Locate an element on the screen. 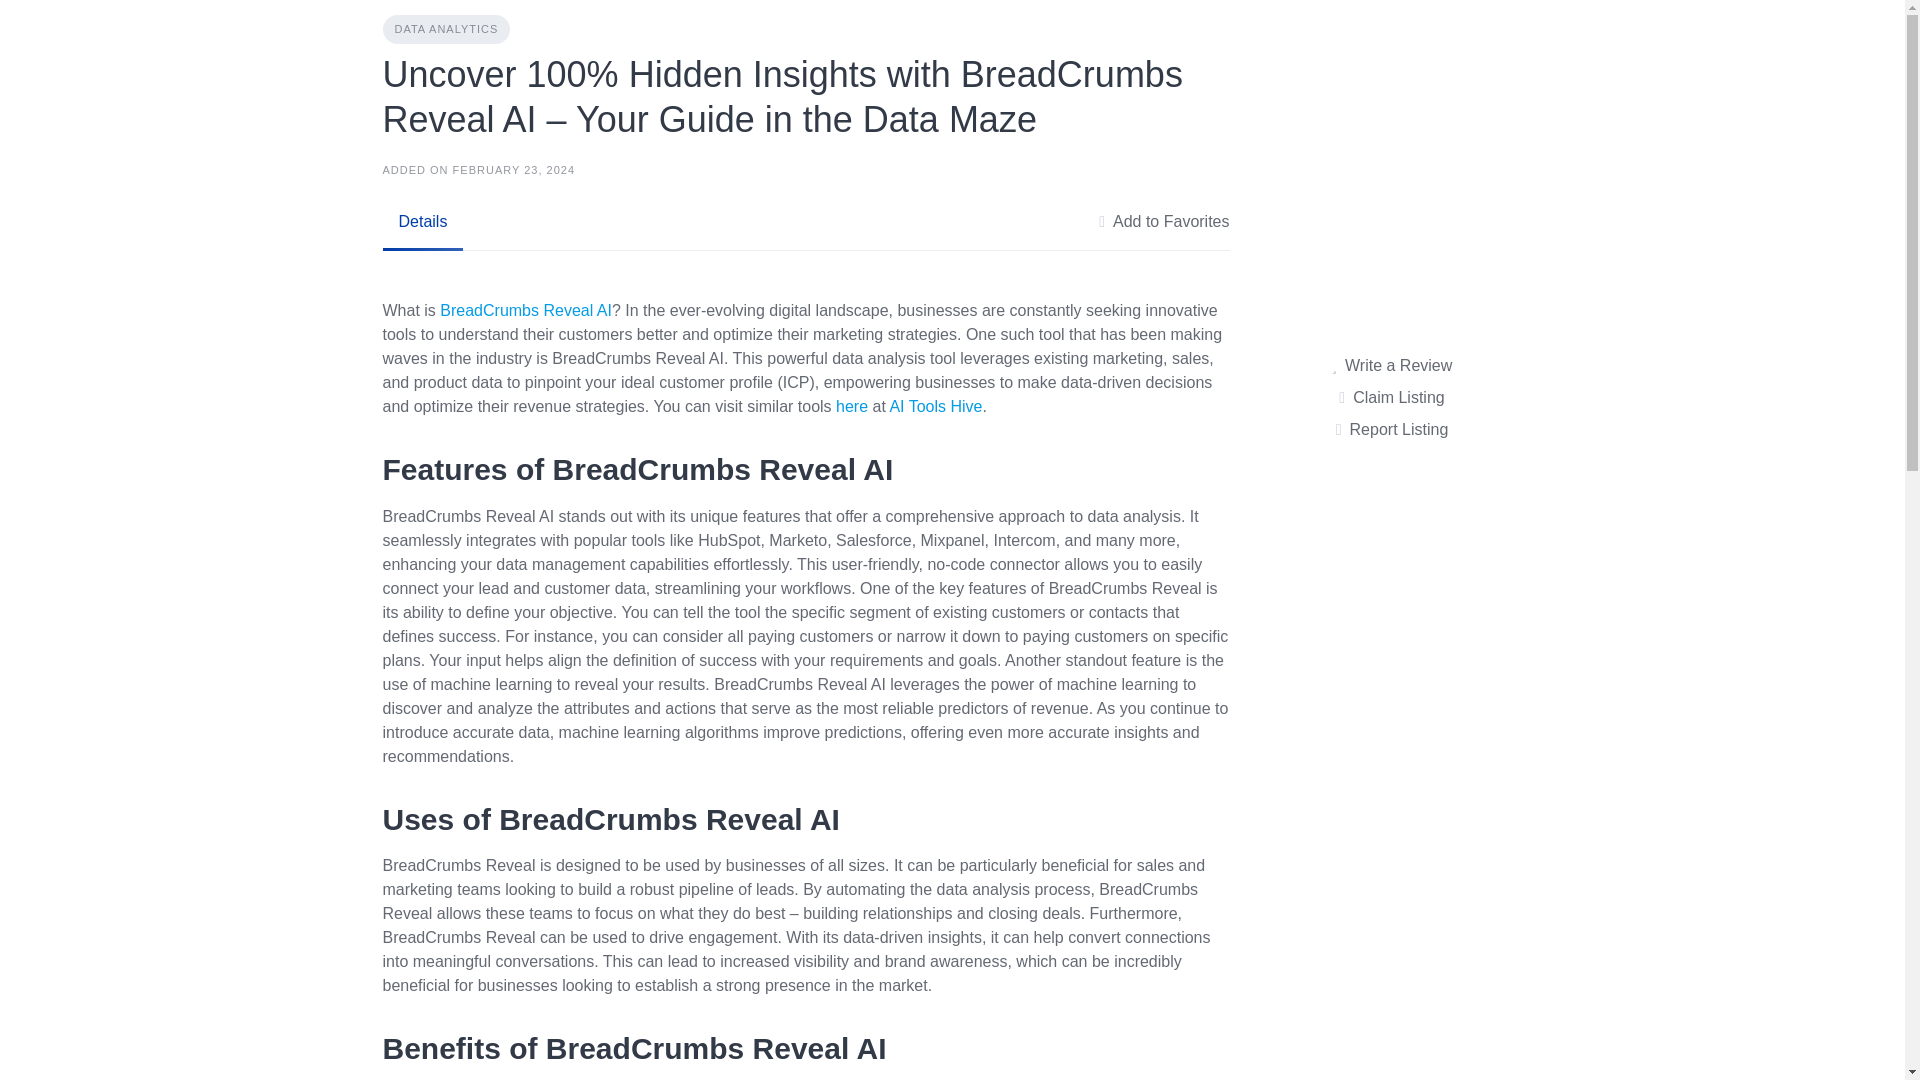 The image size is (1920, 1080). Add to Favorites is located at coordinates (1163, 222).